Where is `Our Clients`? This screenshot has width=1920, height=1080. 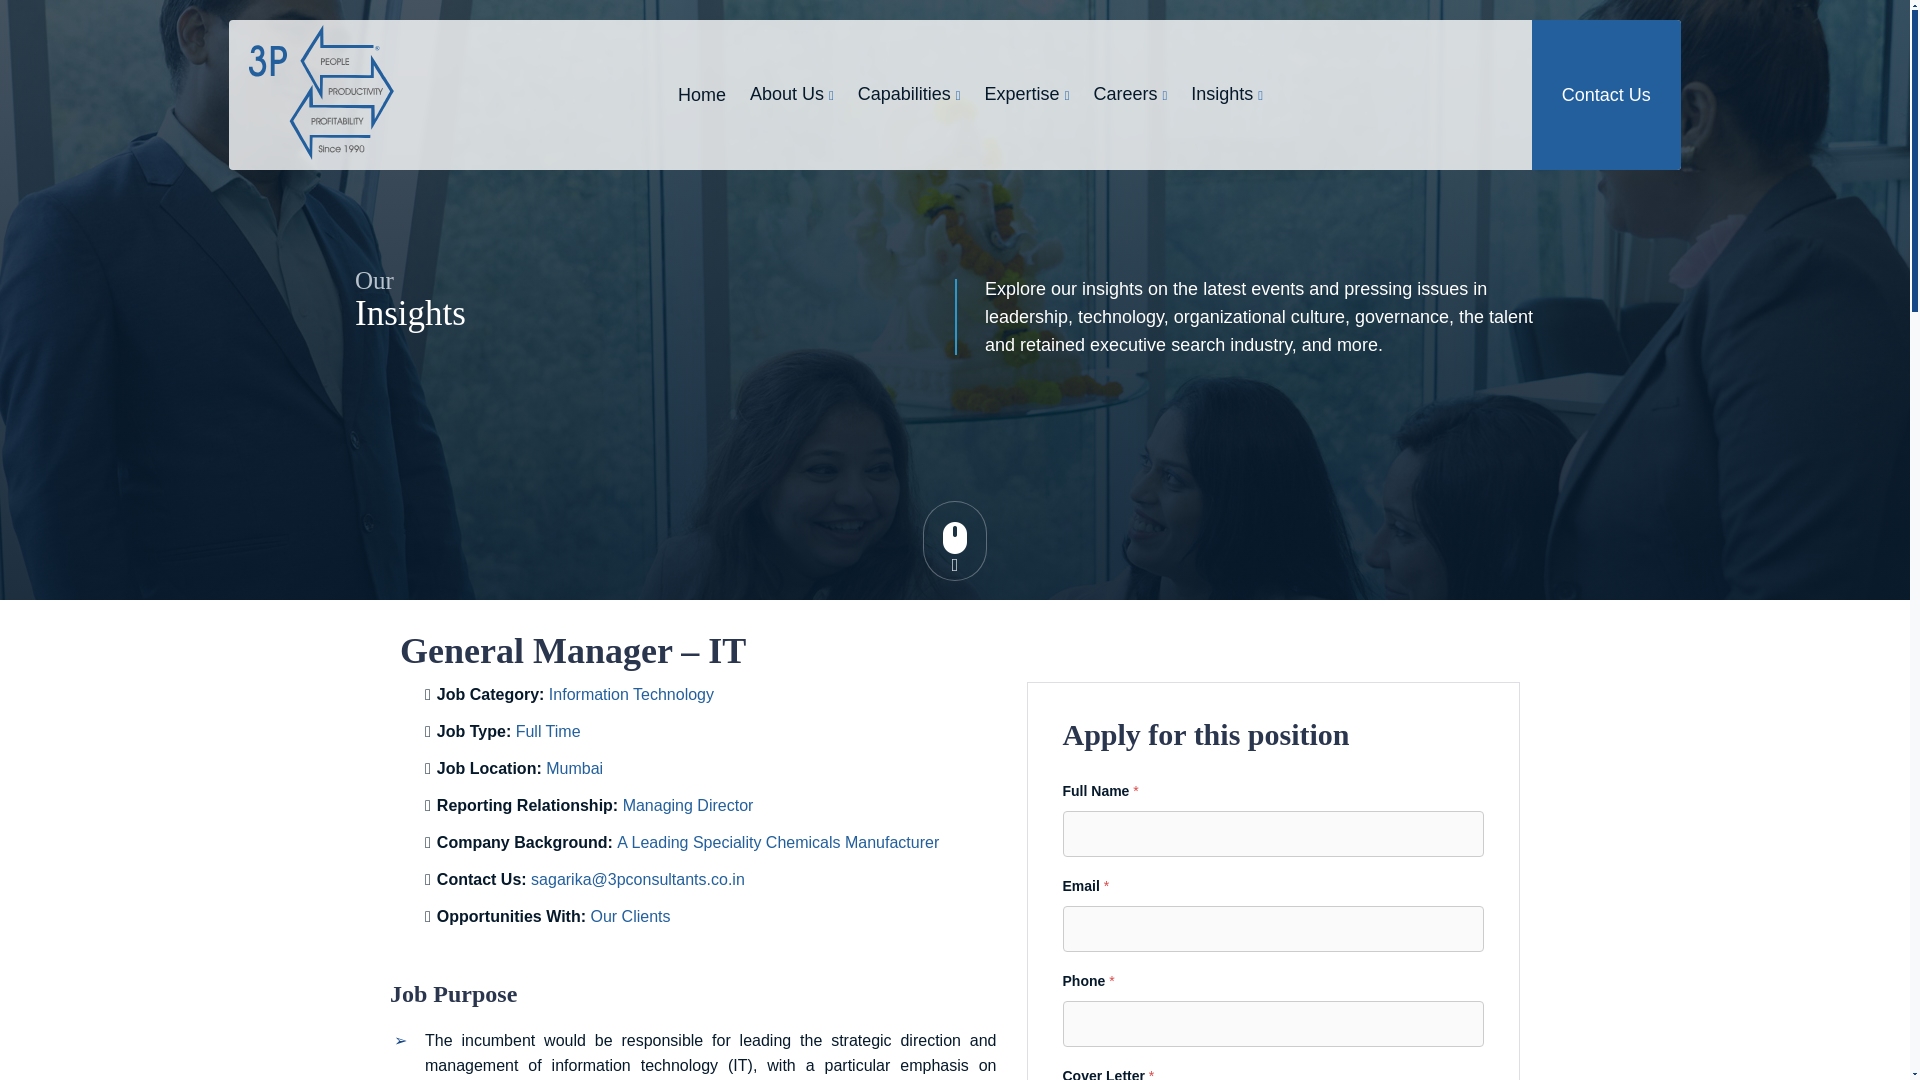
Our Clients is located at coordinates (630, 916).